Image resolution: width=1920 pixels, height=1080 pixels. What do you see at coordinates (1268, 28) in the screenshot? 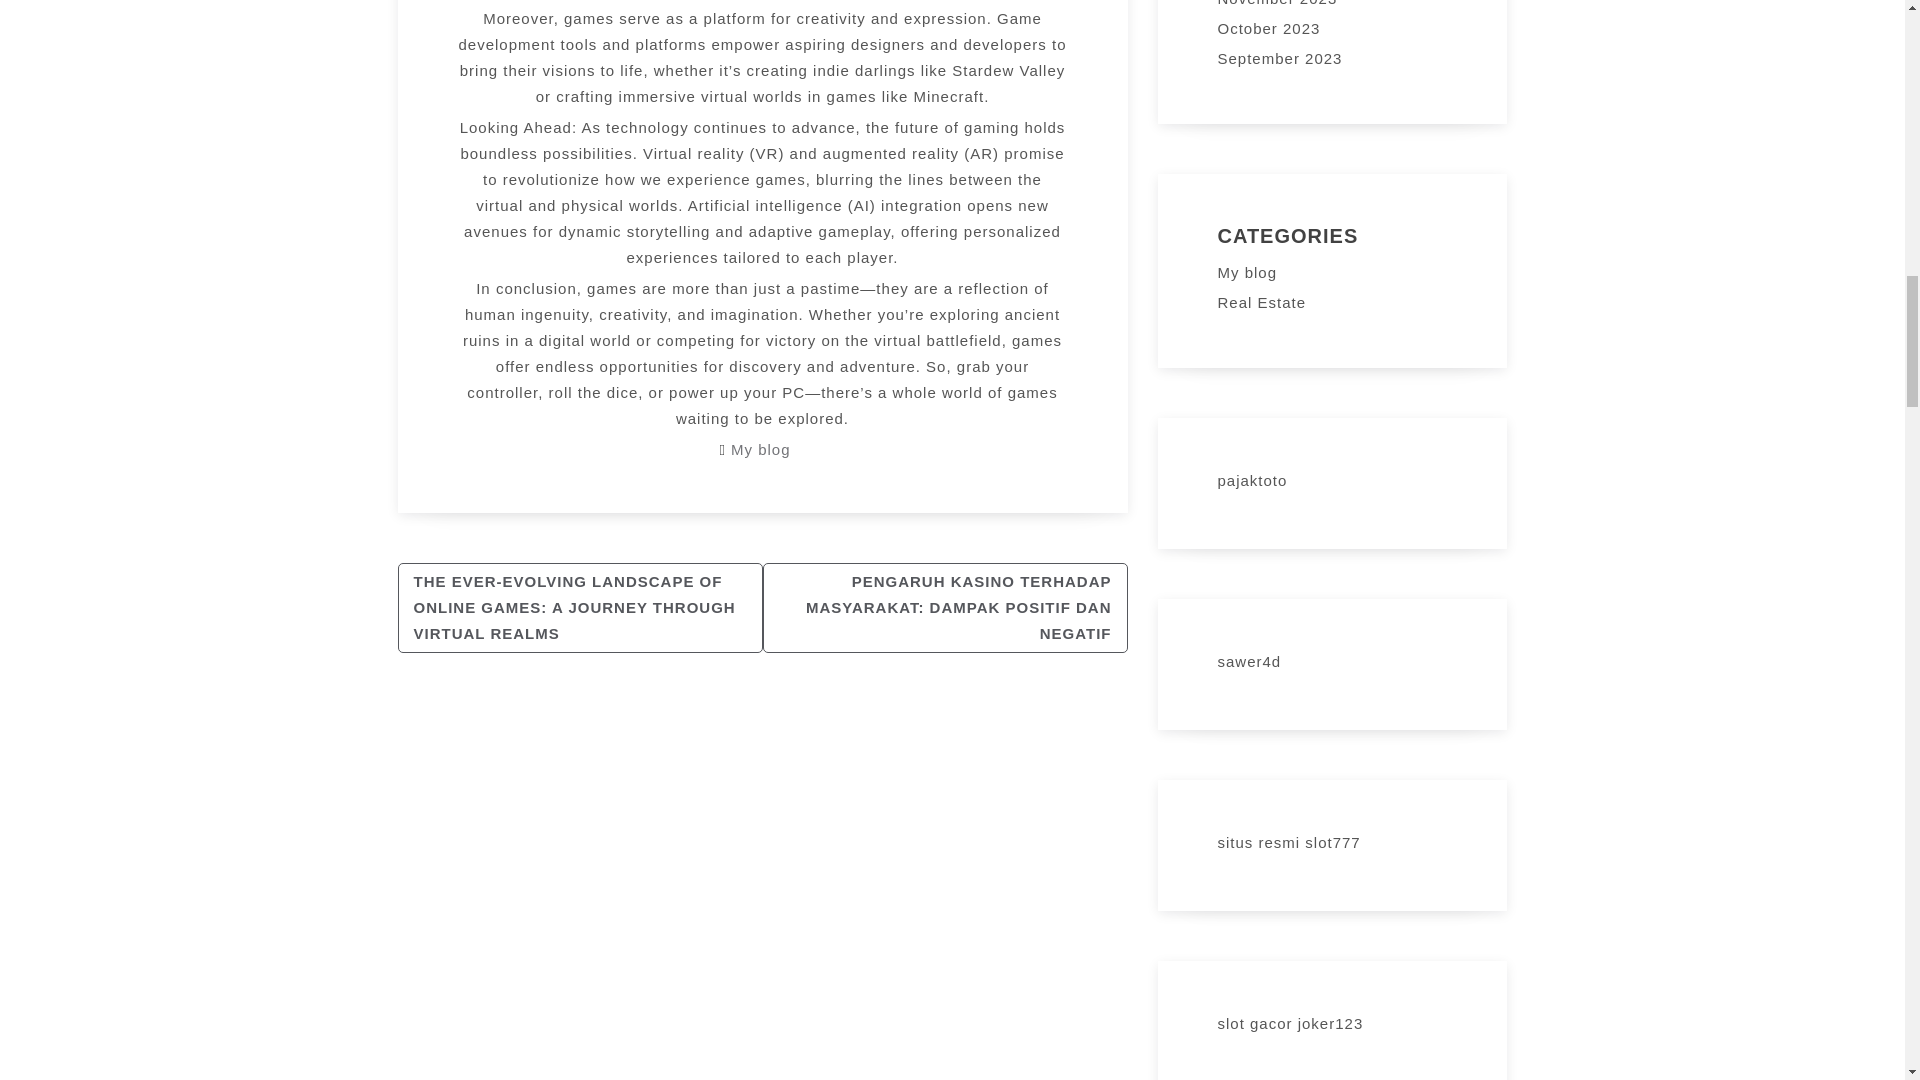
I see `October 2023` at bounding box center [1268, 28].